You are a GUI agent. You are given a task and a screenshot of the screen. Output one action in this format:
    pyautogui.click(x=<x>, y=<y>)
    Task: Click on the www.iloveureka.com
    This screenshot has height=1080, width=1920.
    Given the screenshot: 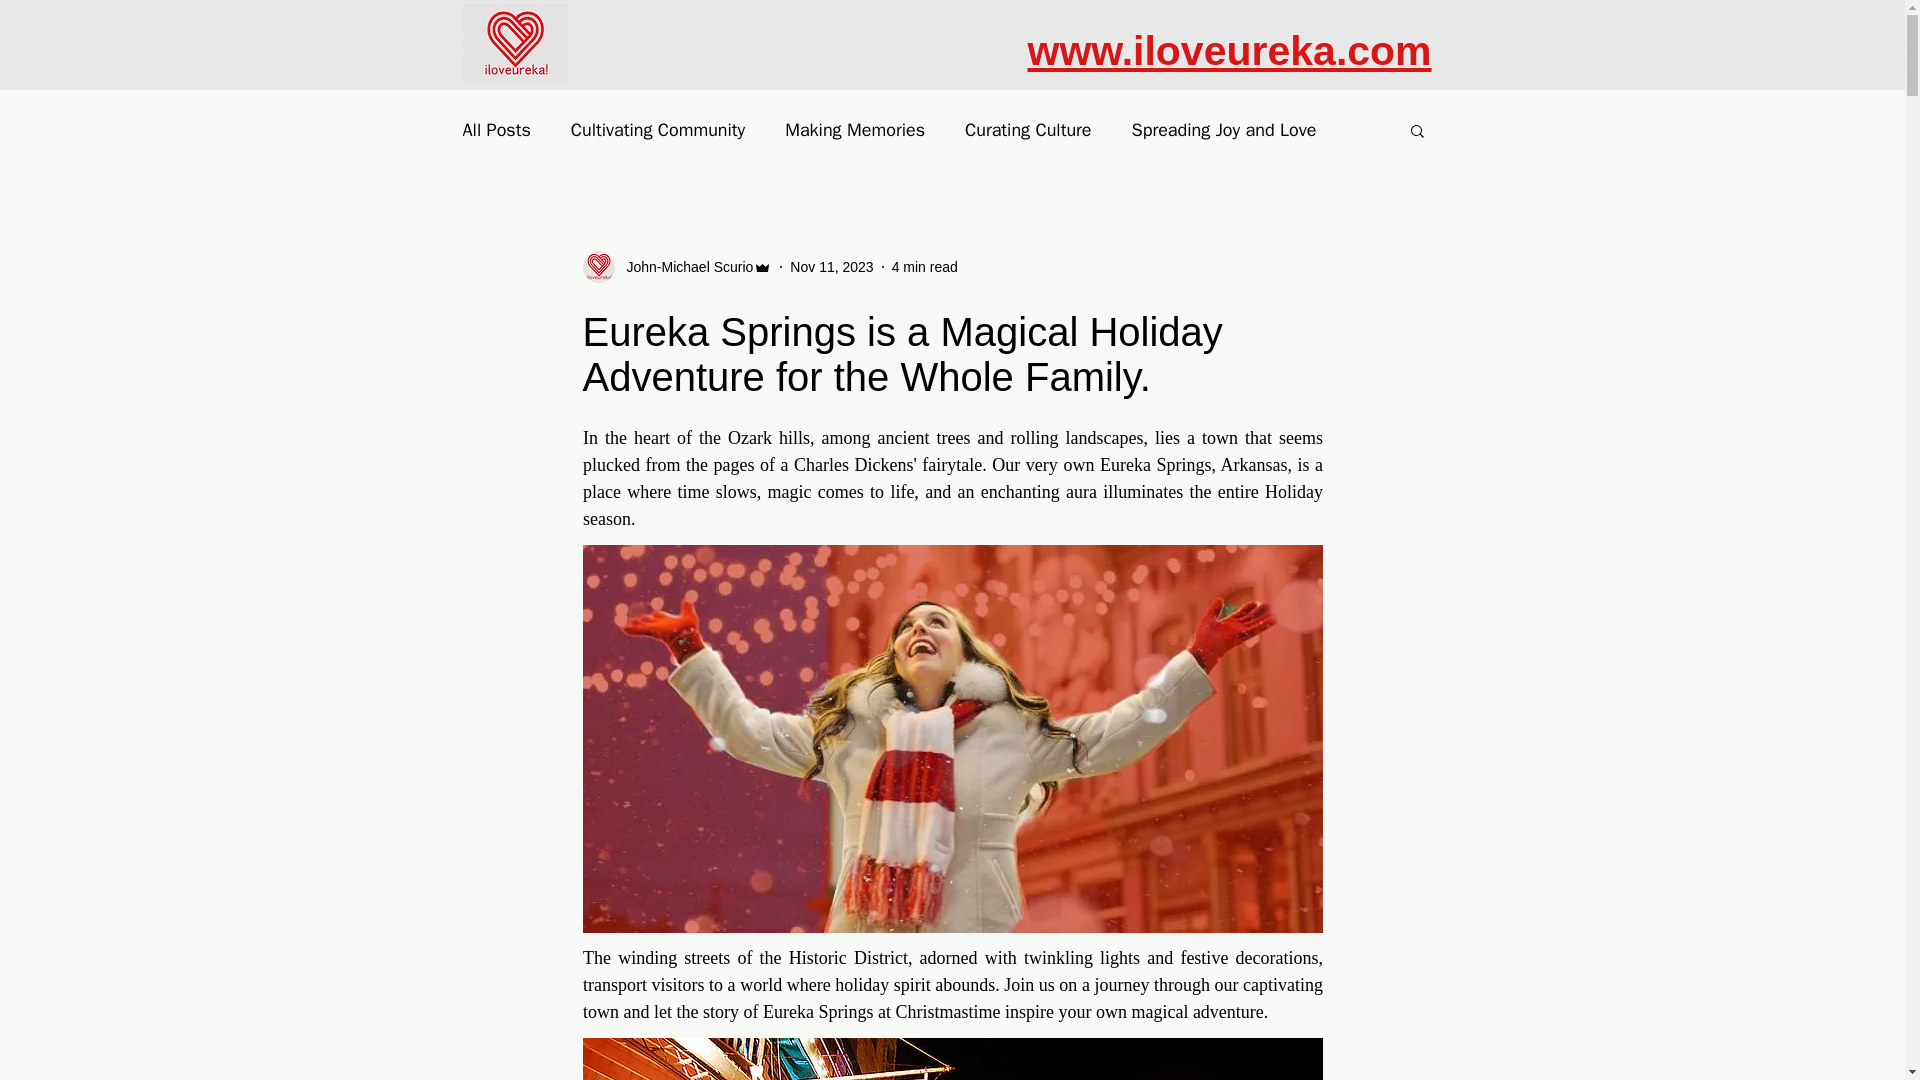 What is the action you would take?
    pyautogui.click(x=1230, y=51)
    